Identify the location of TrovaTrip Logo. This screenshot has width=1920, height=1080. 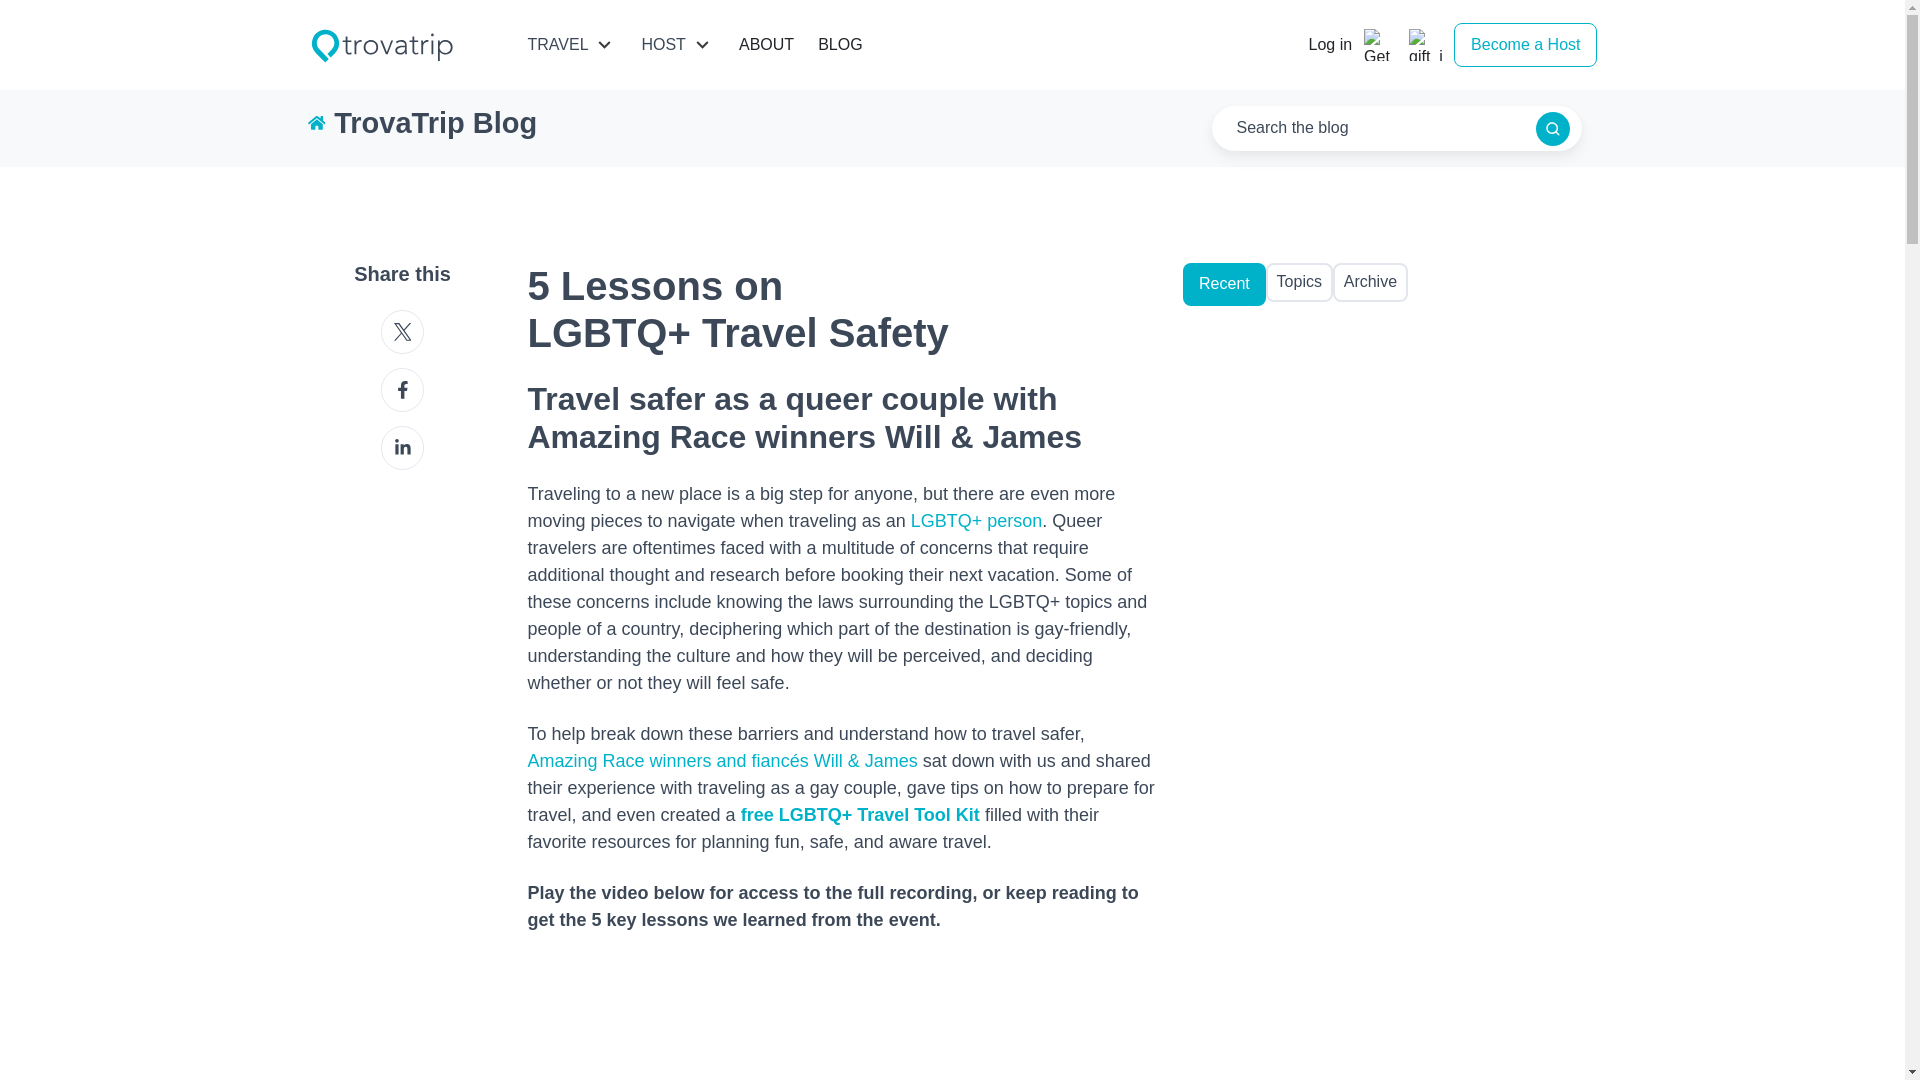
(382, 44).